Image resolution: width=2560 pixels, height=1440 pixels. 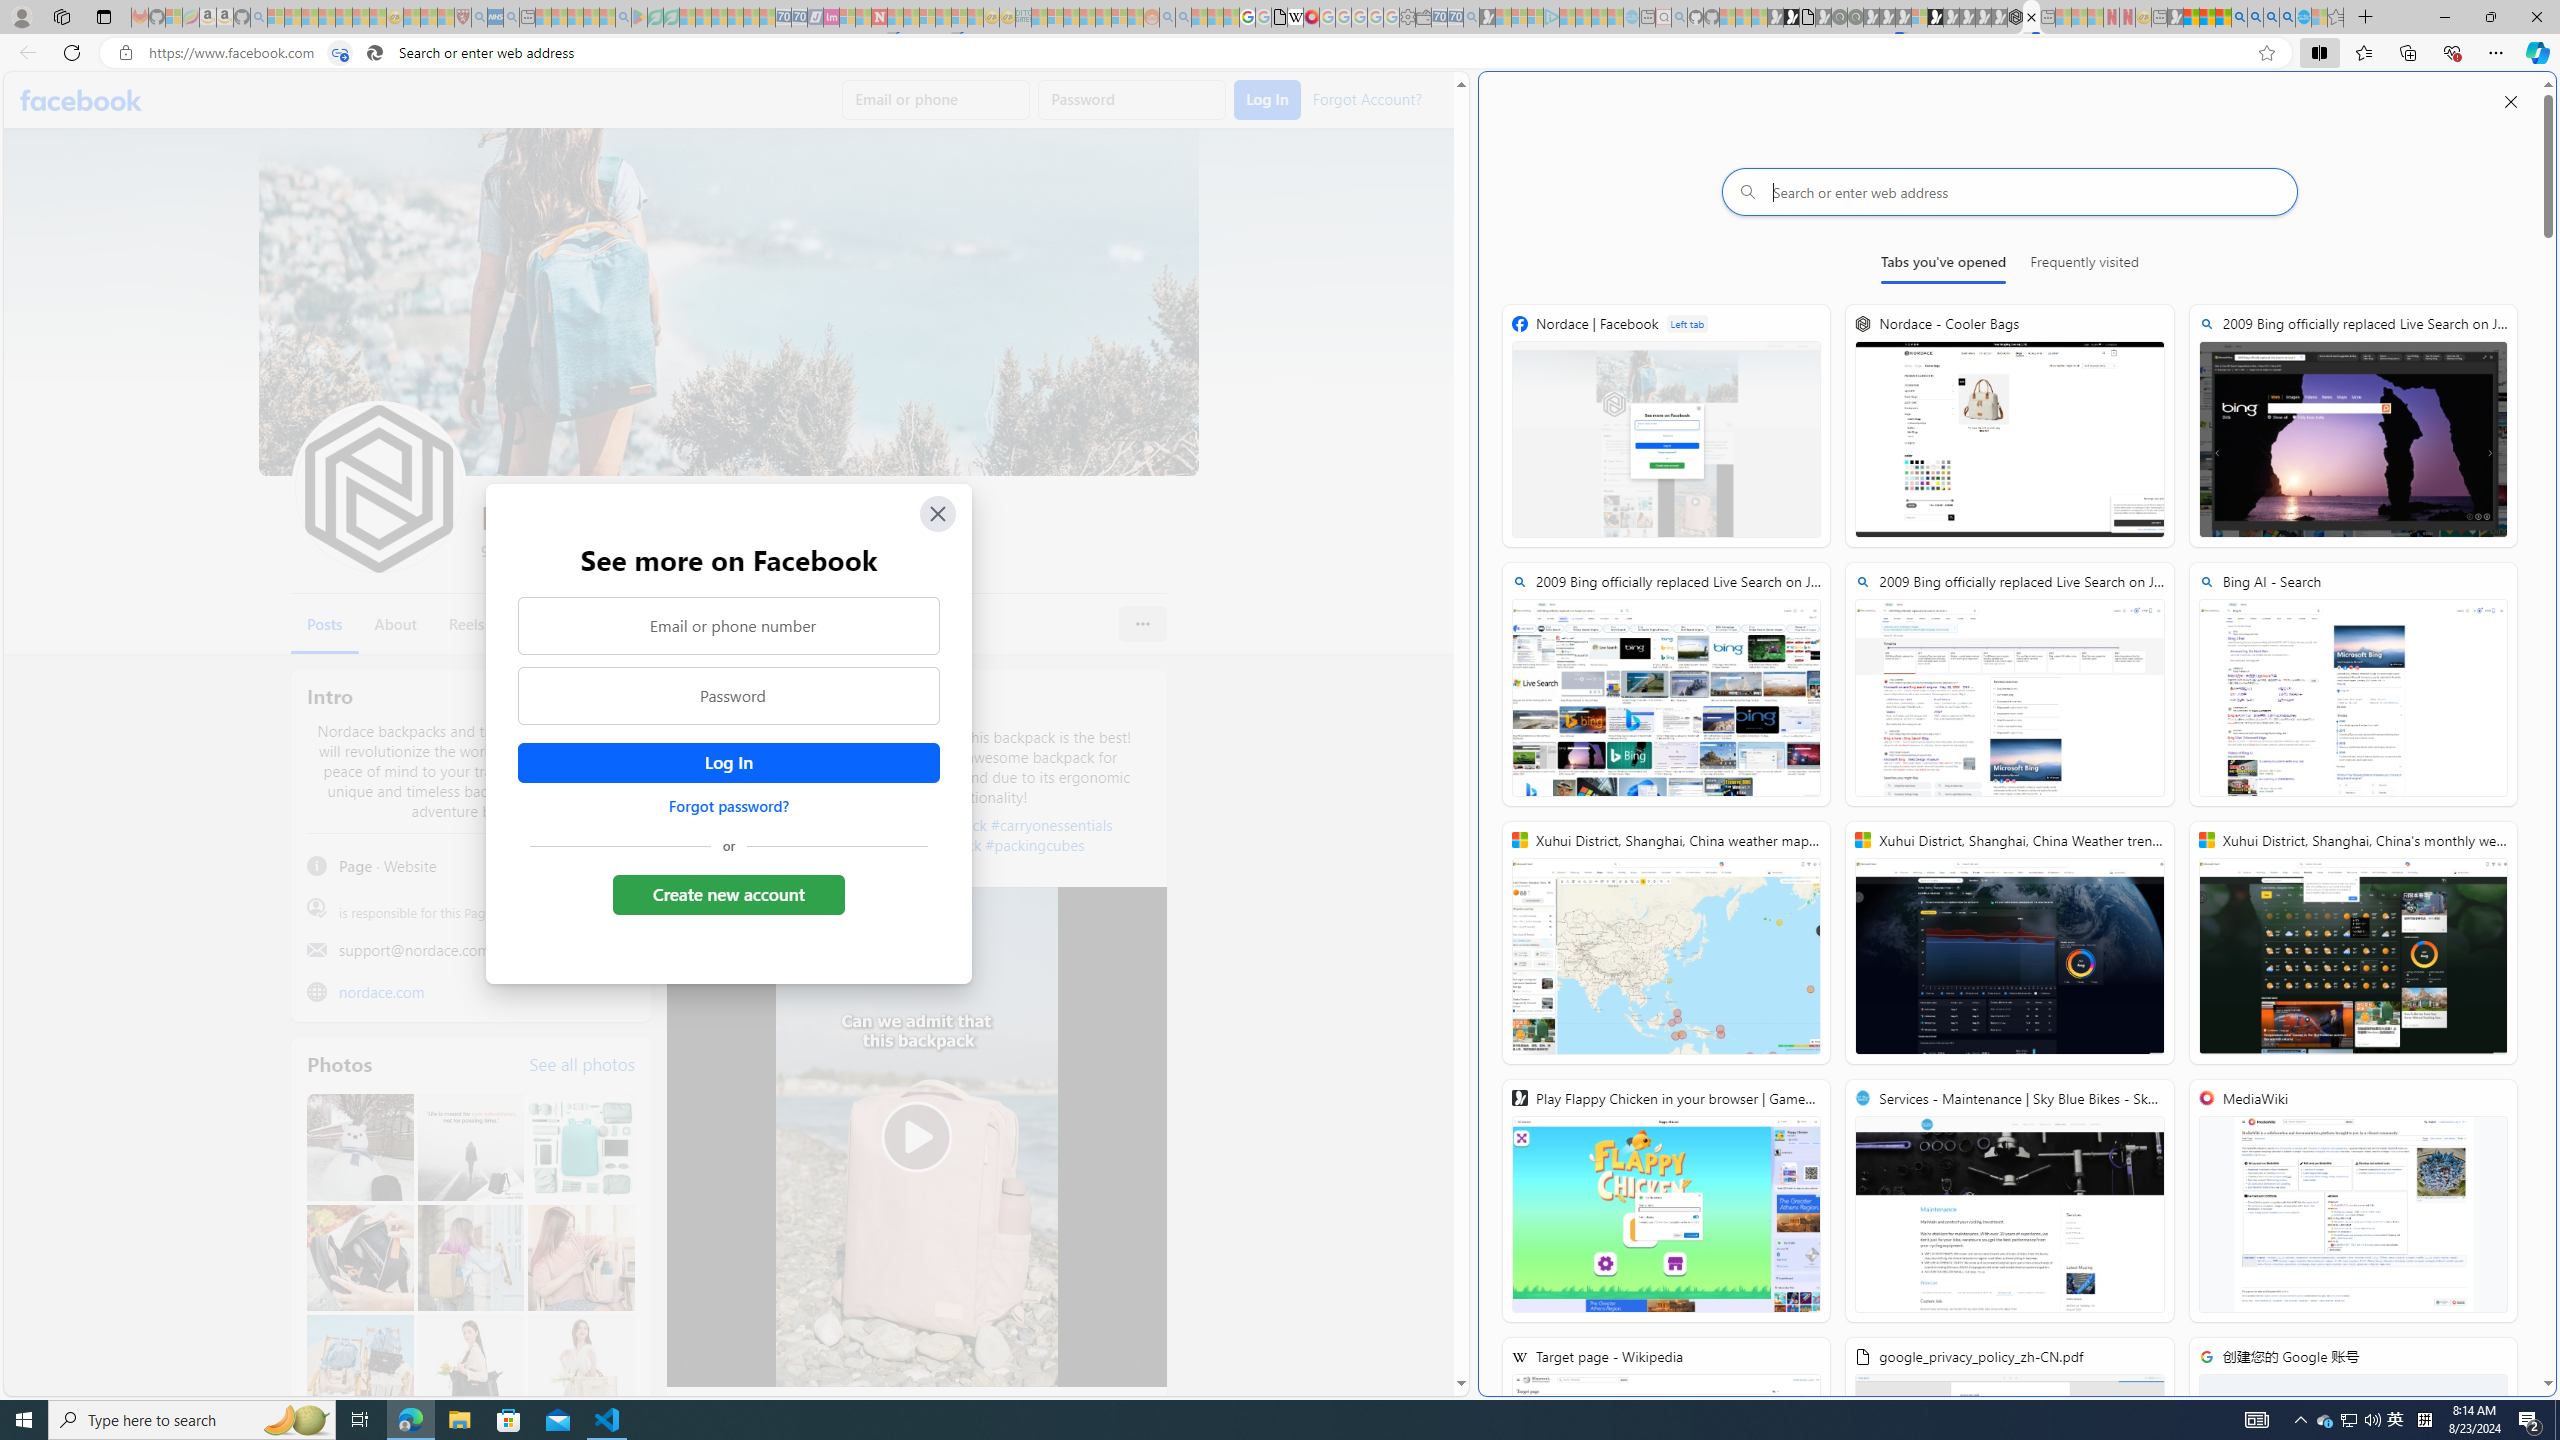 I want to click on Bing AI - Search, so click(x=2238, y=17).